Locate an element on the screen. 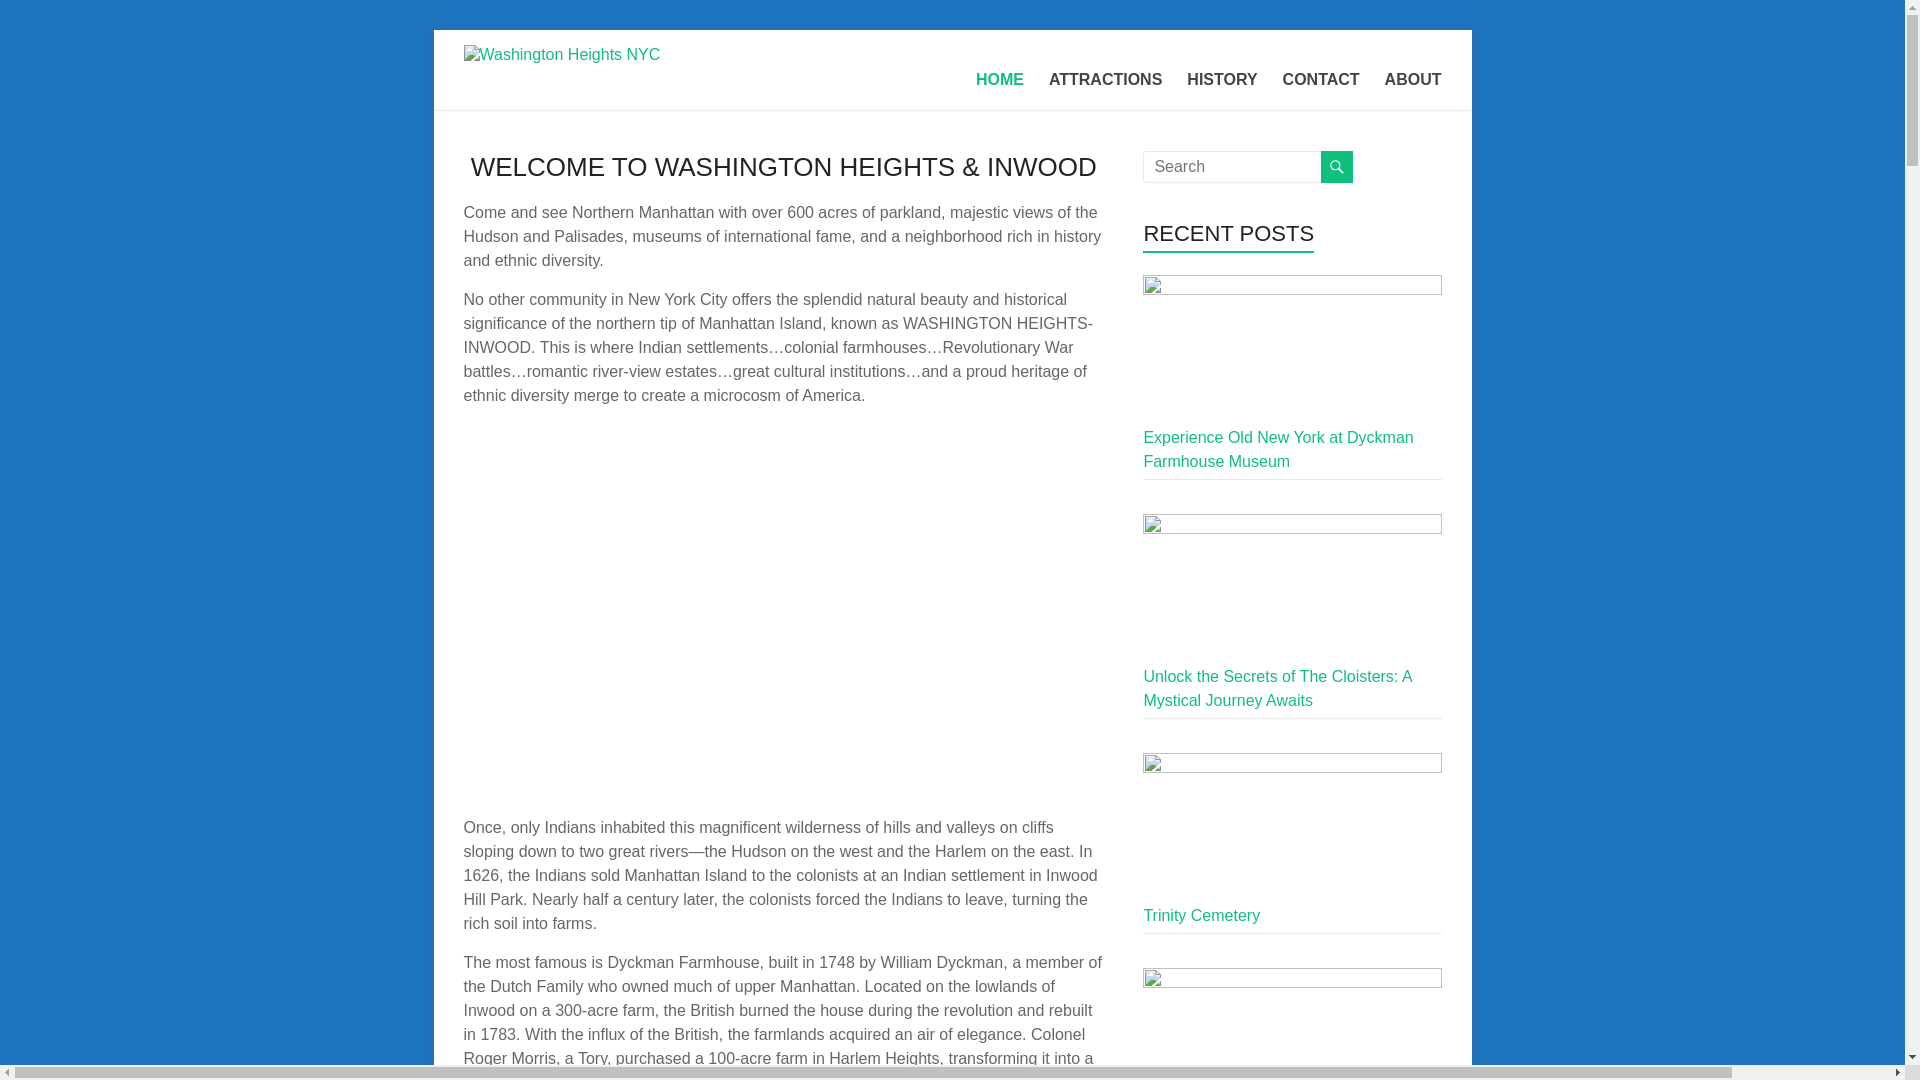  ATTRACTIONS is located at coordinates (1104, 80).